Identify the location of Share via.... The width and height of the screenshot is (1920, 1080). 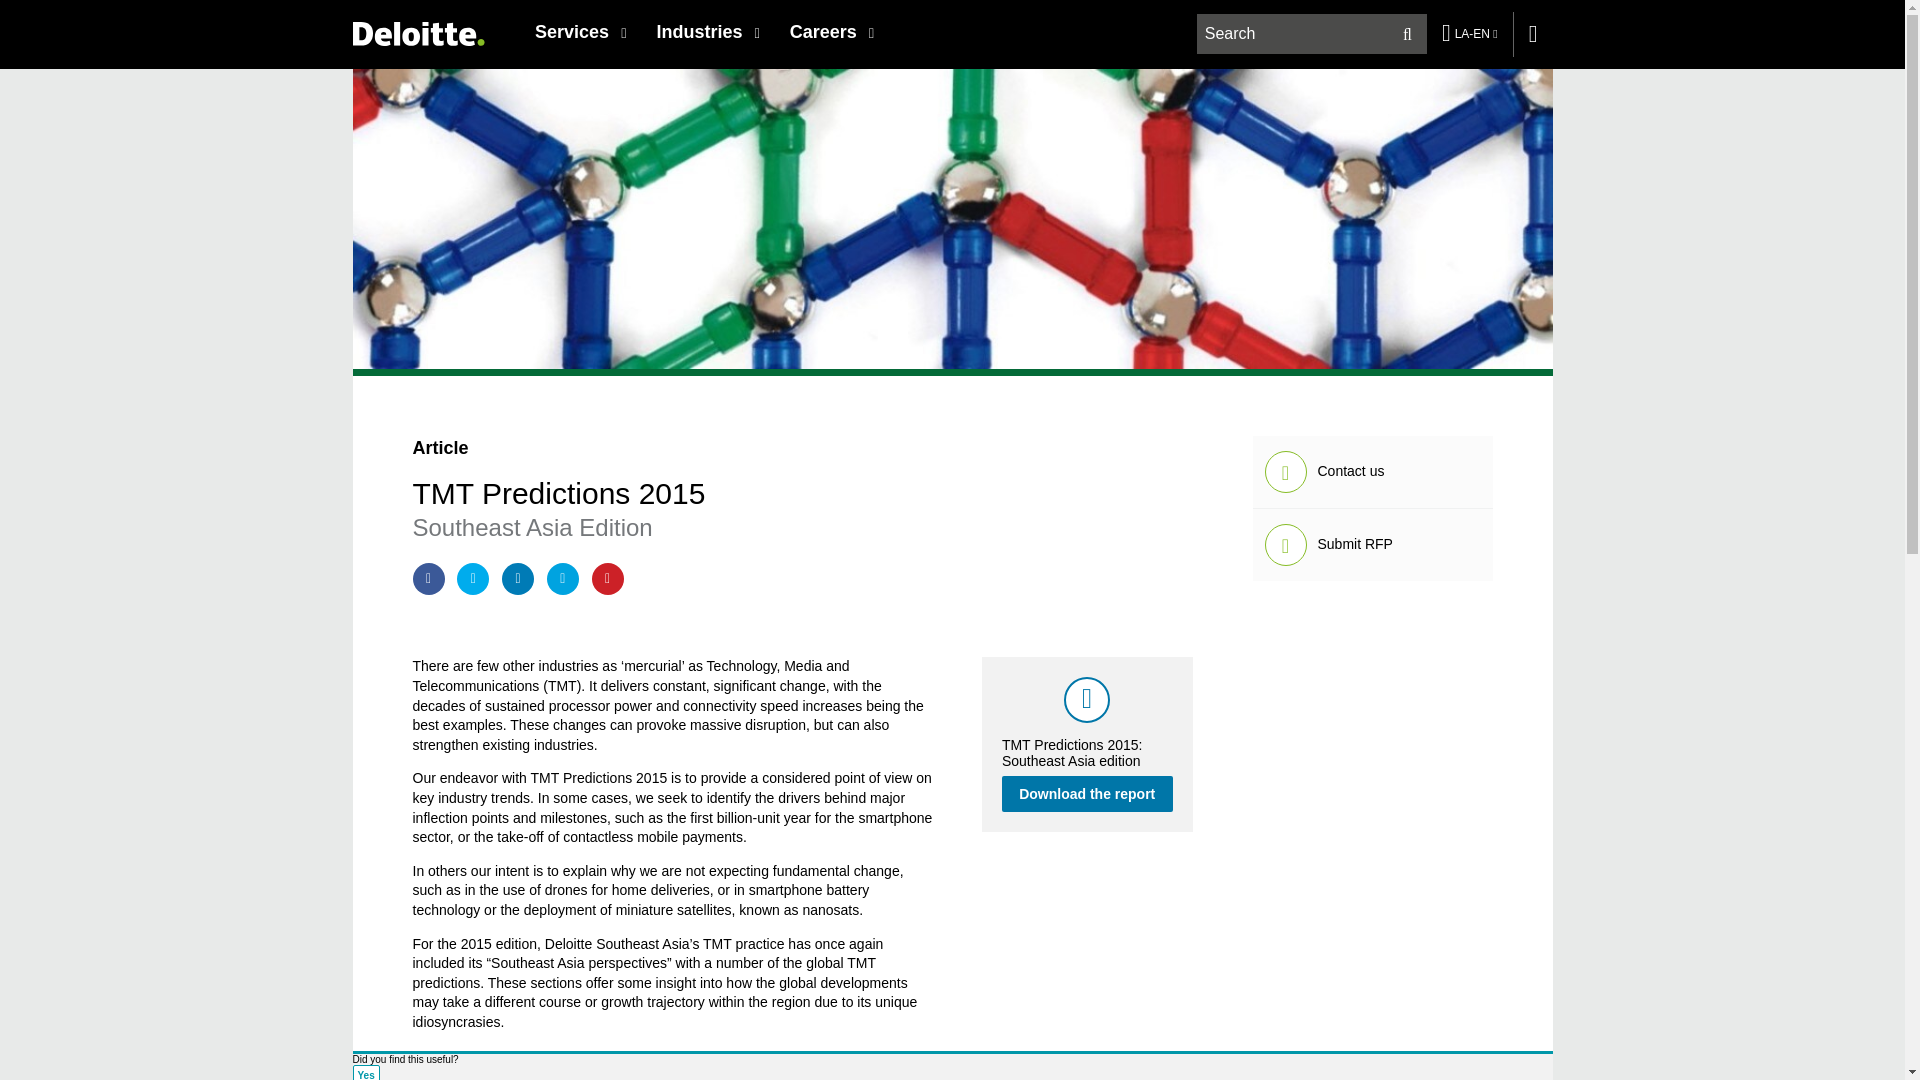
(472, 578).